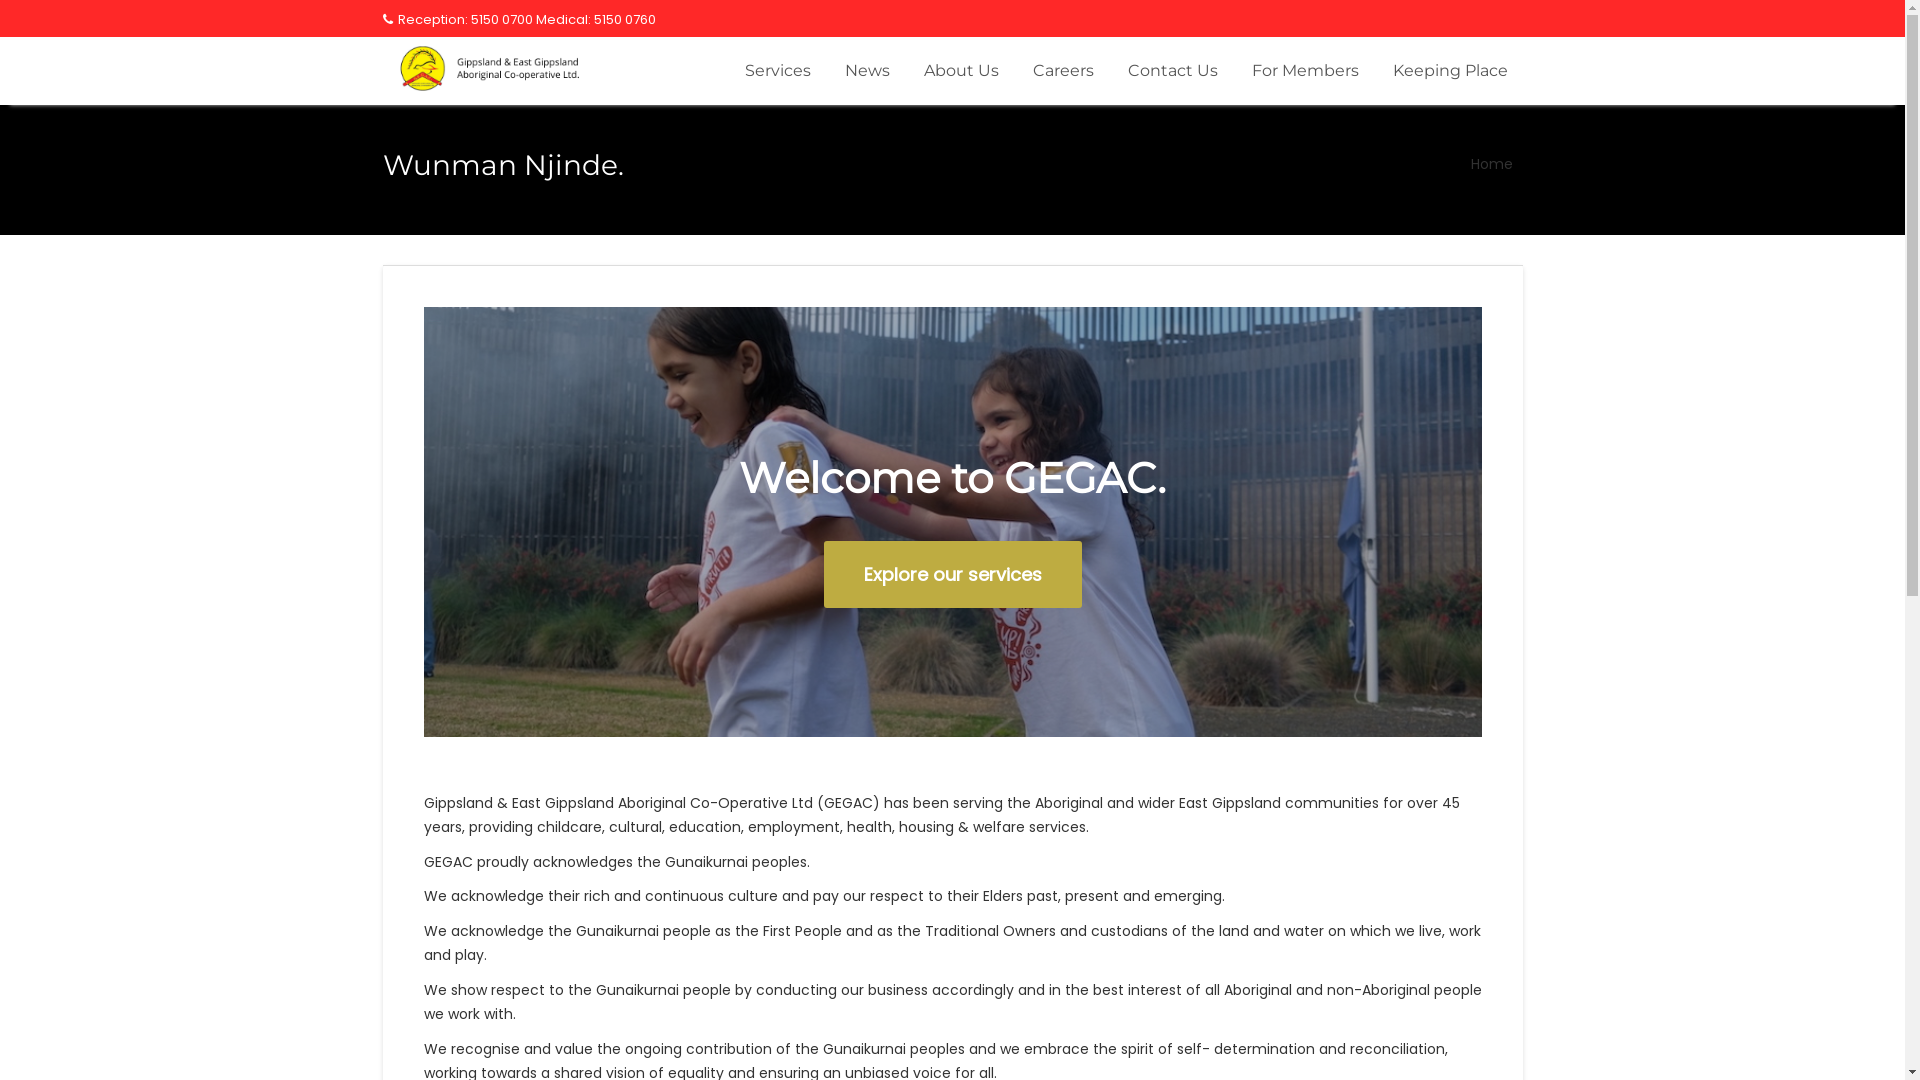  I want to click on For Members, so click(1304, 71).